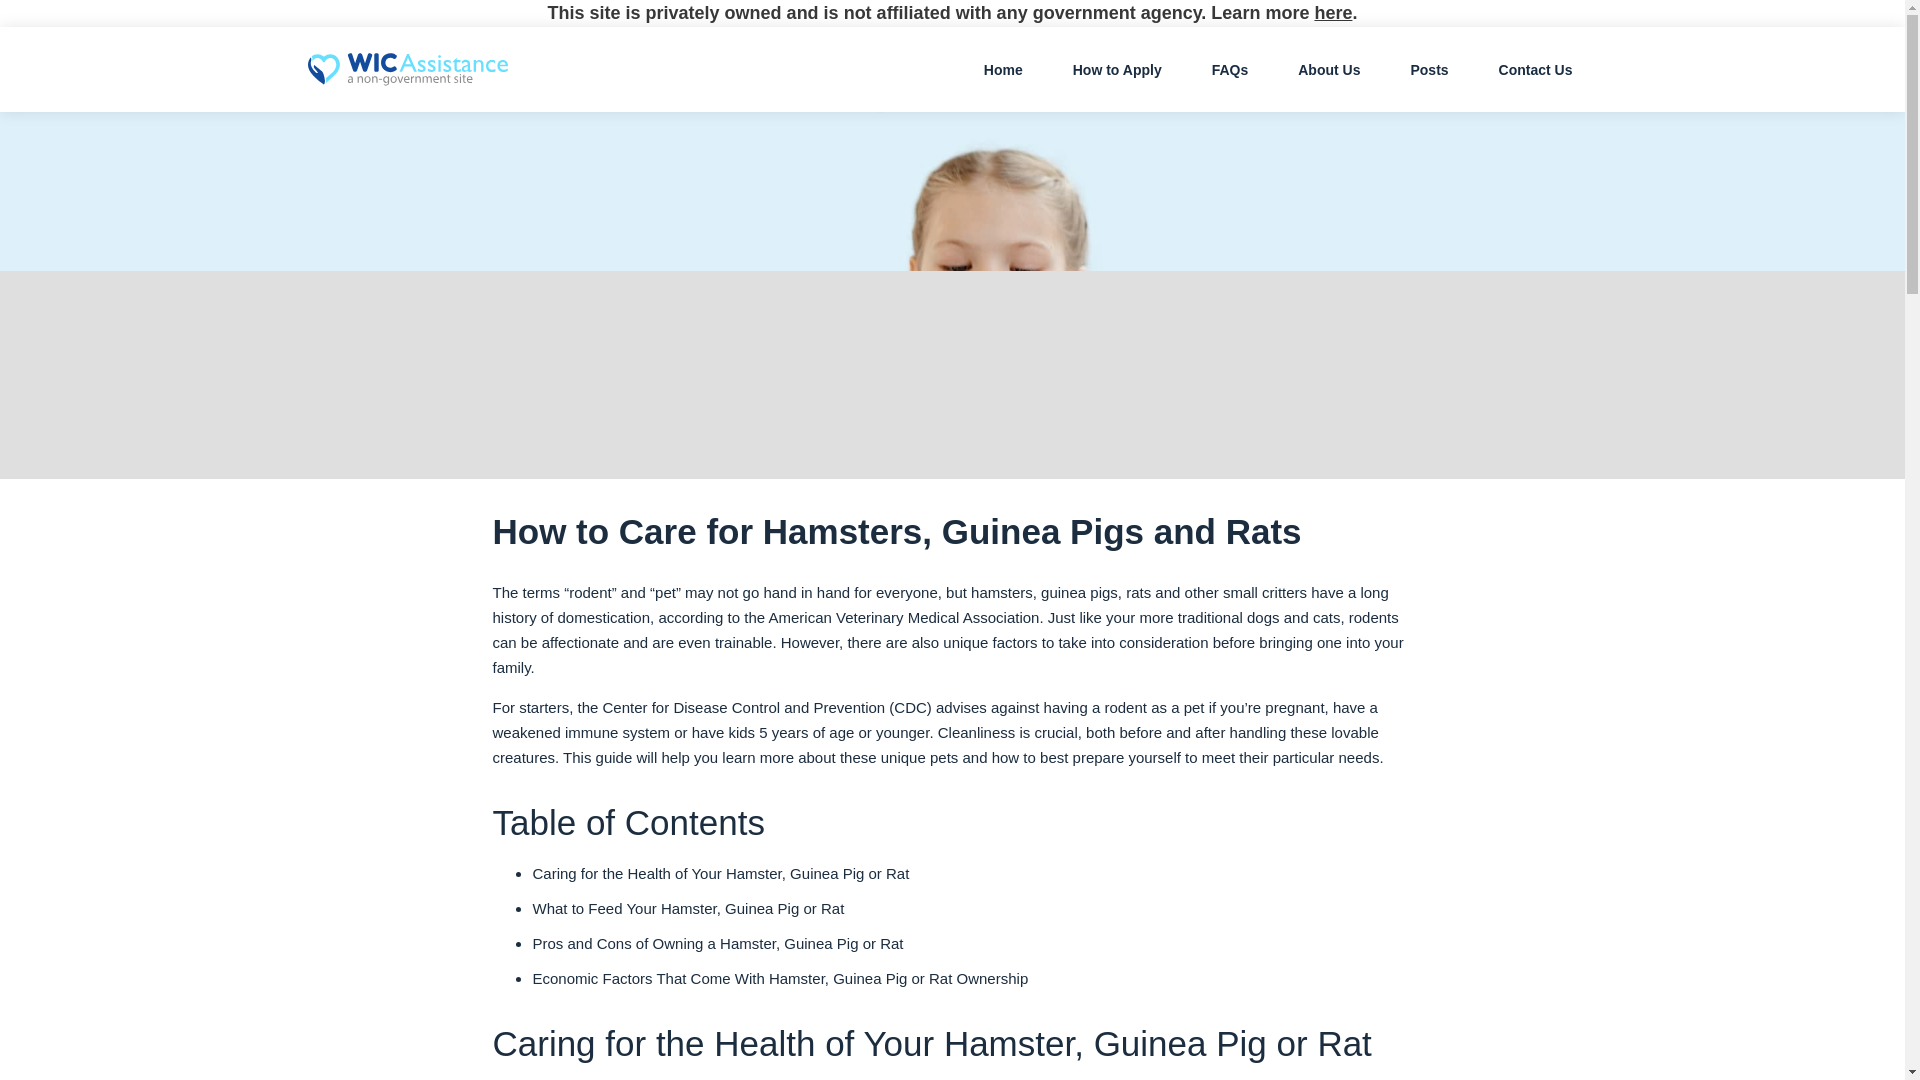  Describe the element at coordinates (1003, 69) in the screenshot. I see `Home` at that location.